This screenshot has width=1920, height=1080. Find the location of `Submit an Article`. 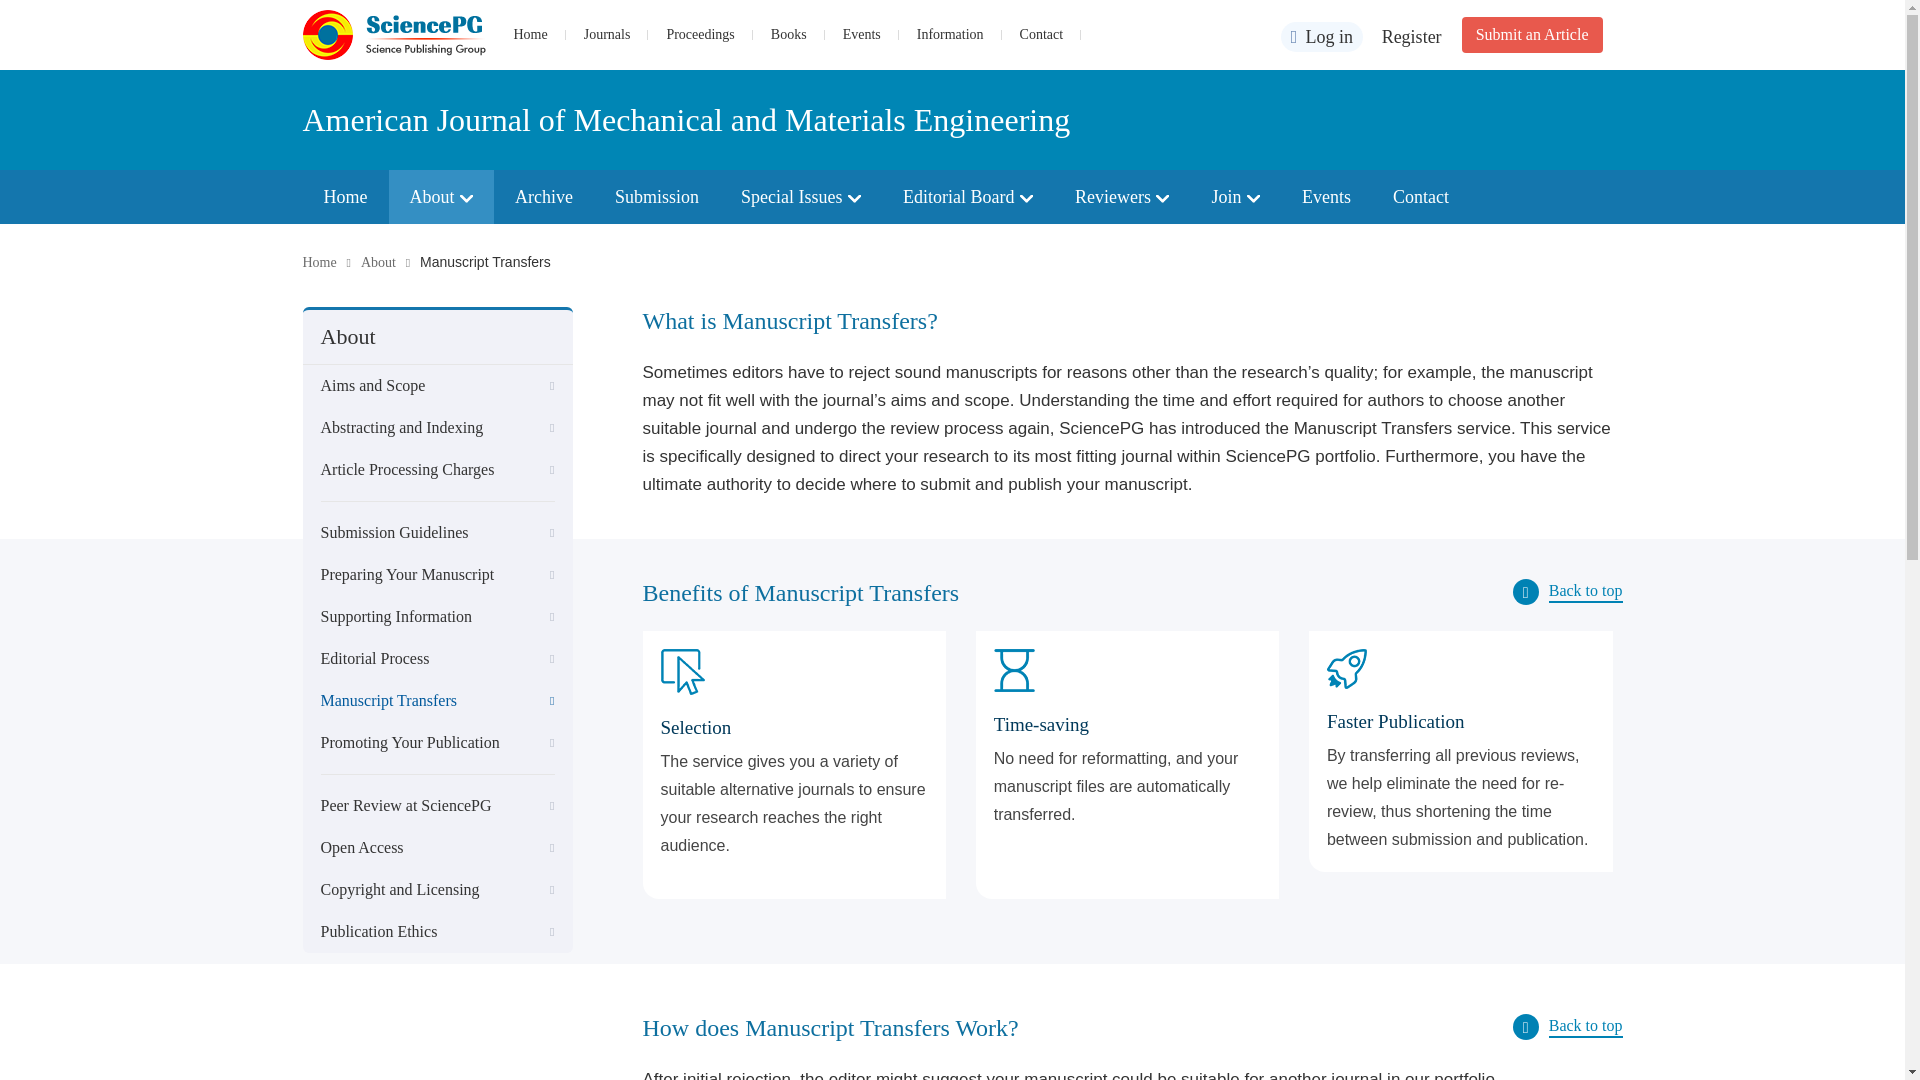

Submit an Article is located at coordinates (1532, 34).